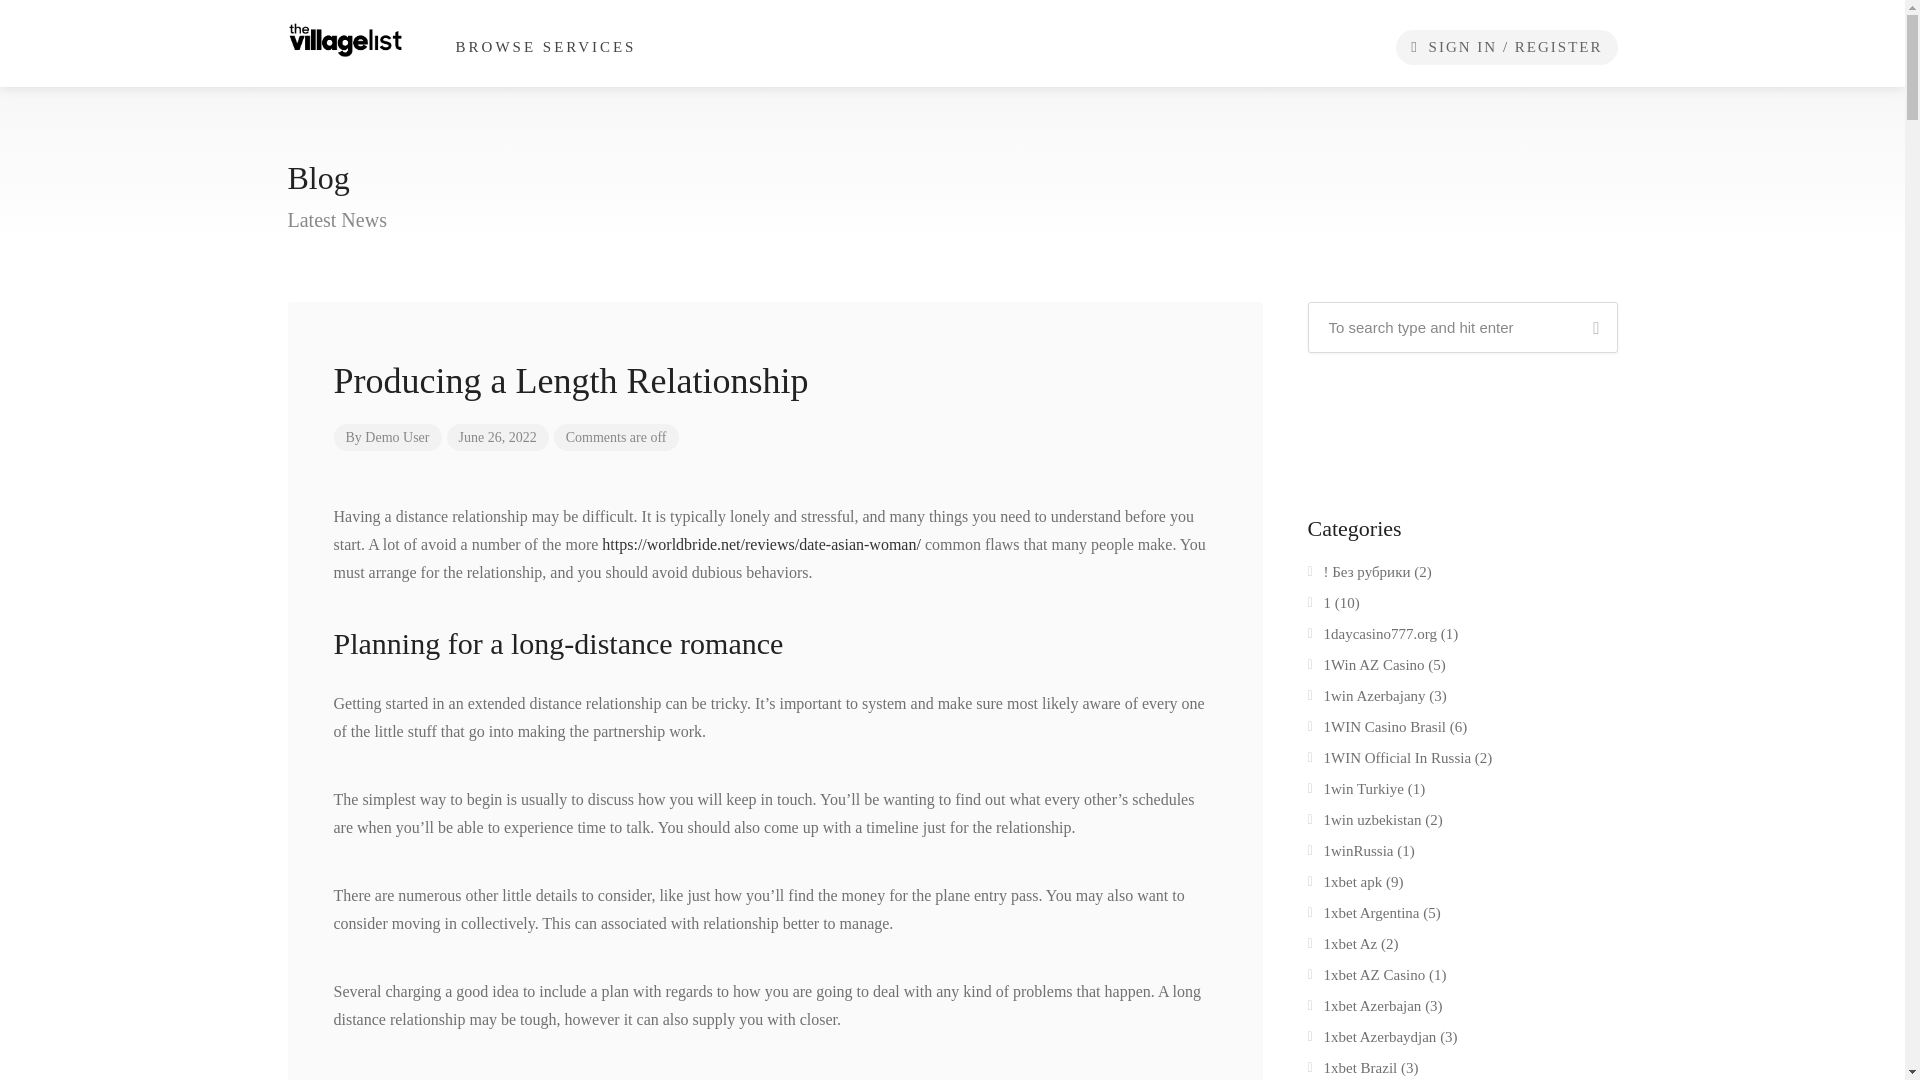 The image size is (1920, 1080). What do you see at coordinates (1376, 731) in the screenshot?
I see `1WIN Casino Brasil` at bounding box center [1376, 731].